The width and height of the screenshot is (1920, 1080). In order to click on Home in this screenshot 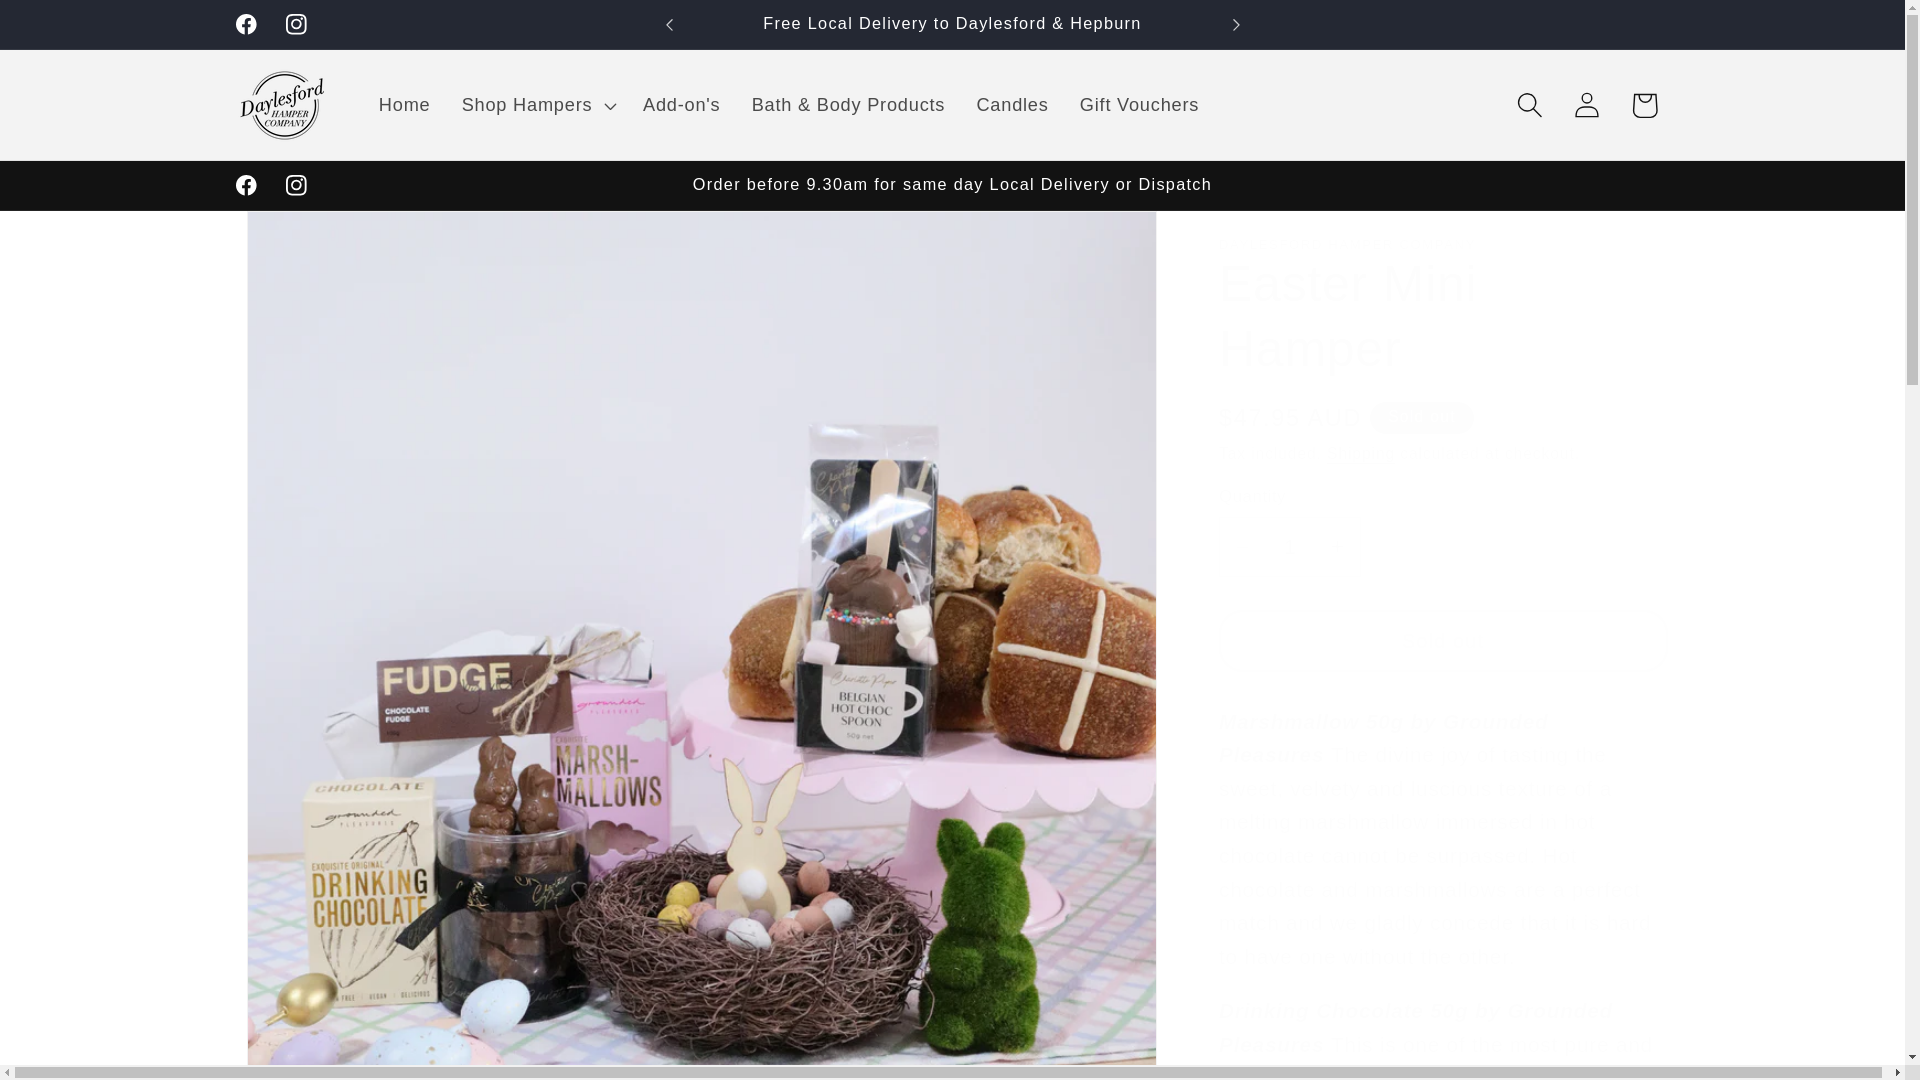, I will do `click(404, 104)`.